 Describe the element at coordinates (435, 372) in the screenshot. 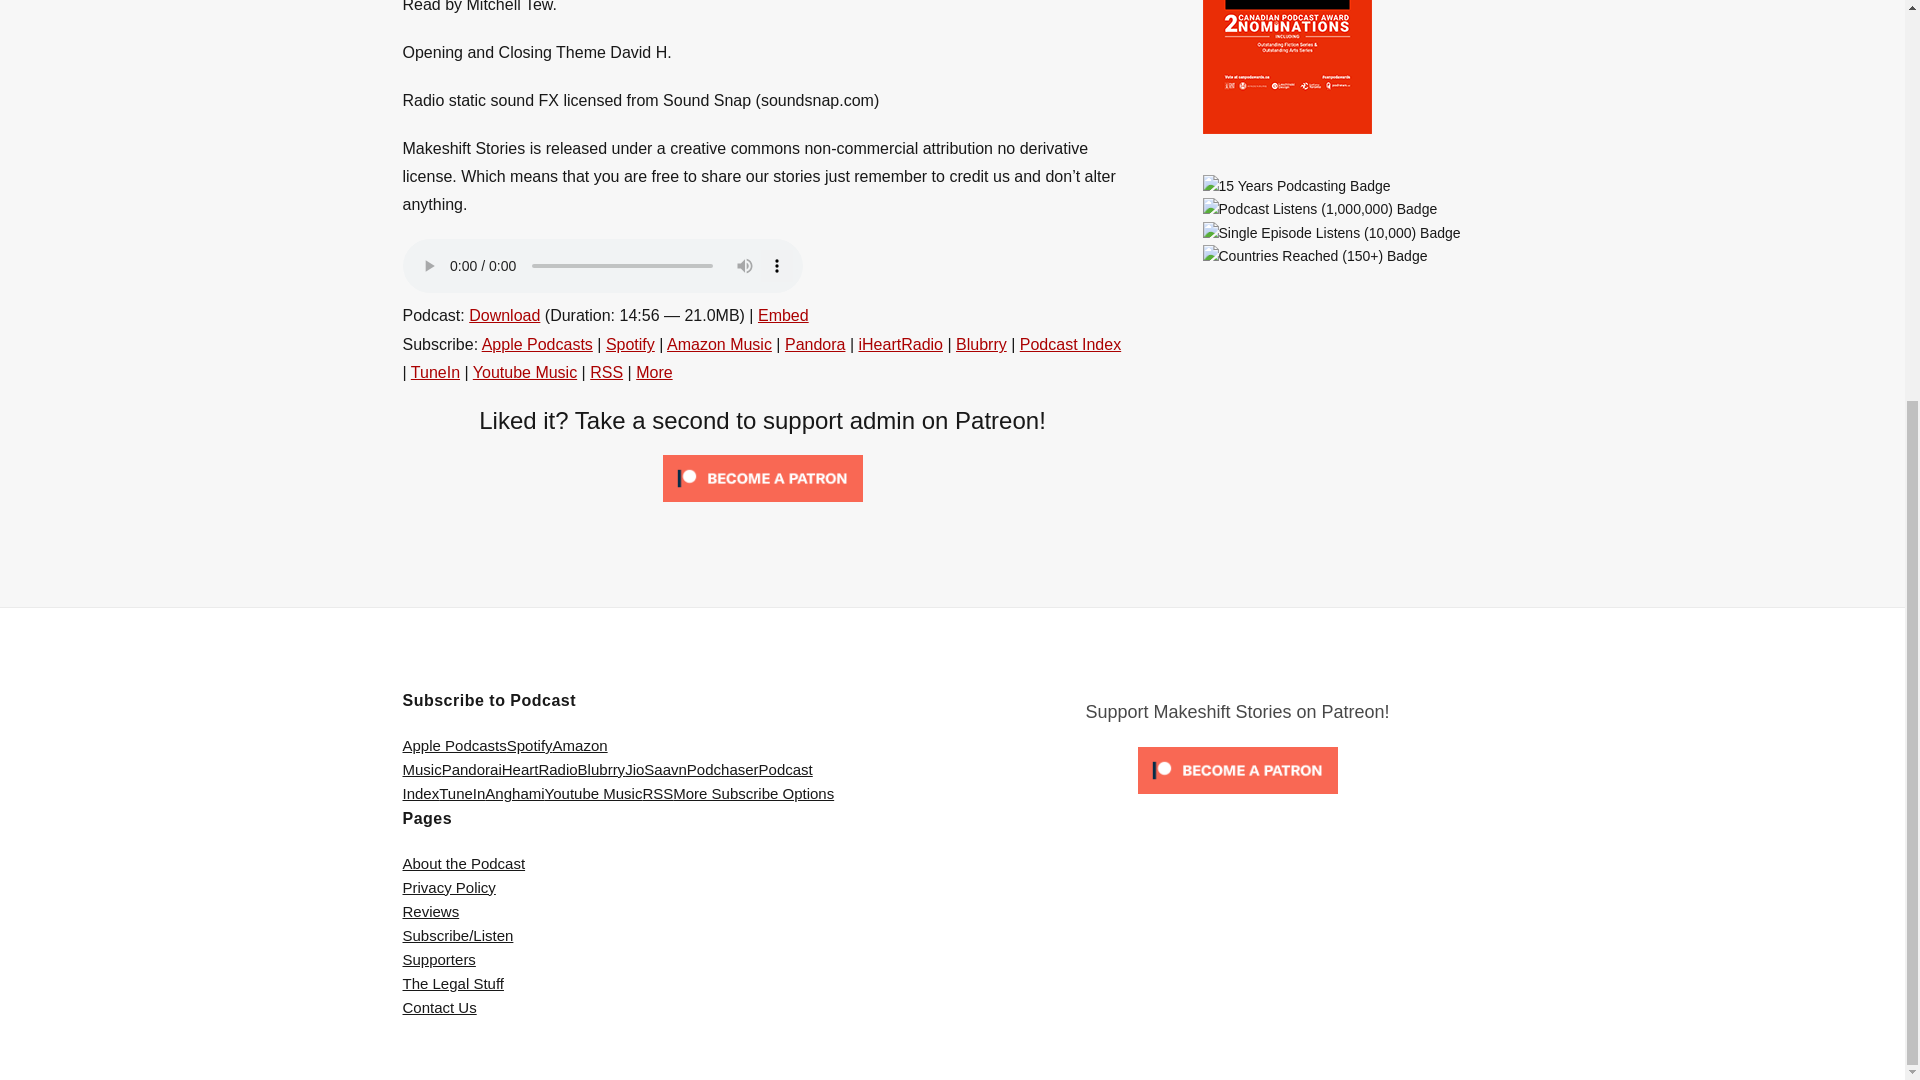

I see `Subscribe on TuneIn` at that location.